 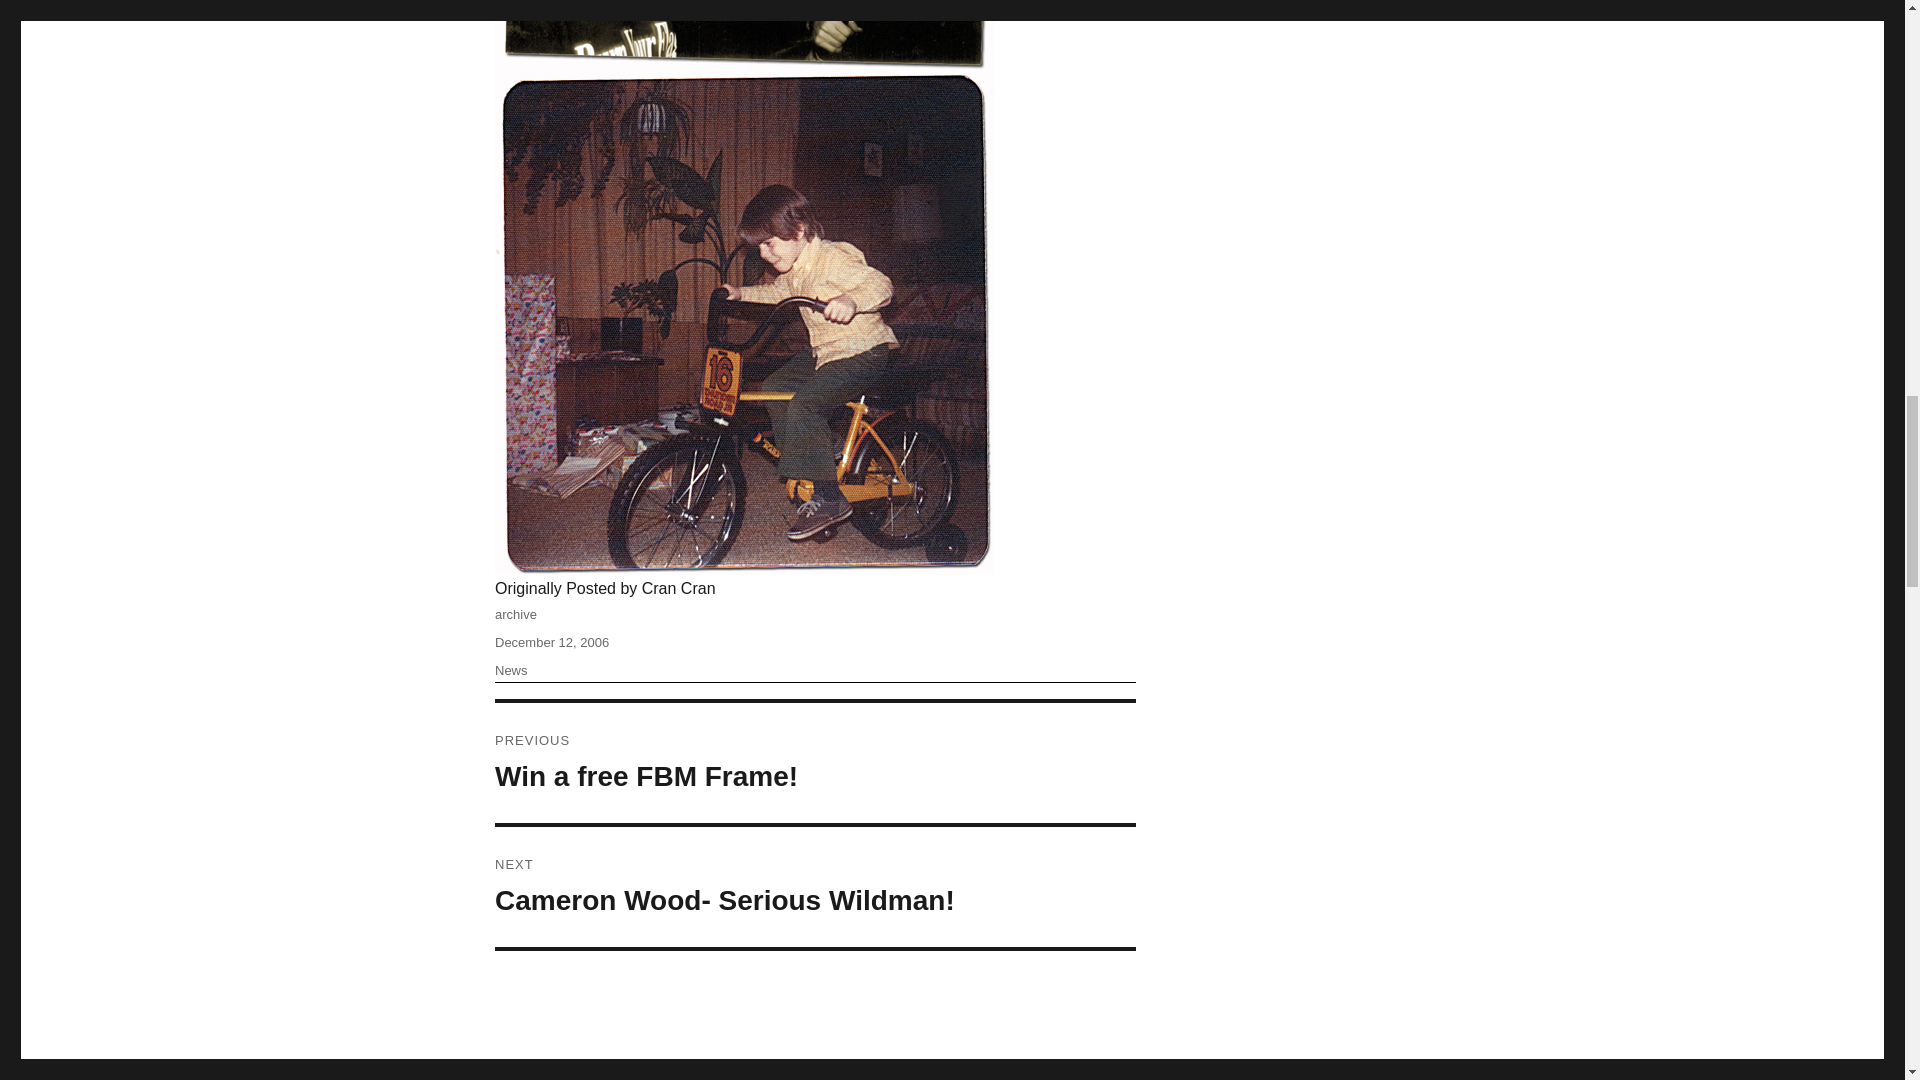 I want to click on archive, so click(x=512, y=670).